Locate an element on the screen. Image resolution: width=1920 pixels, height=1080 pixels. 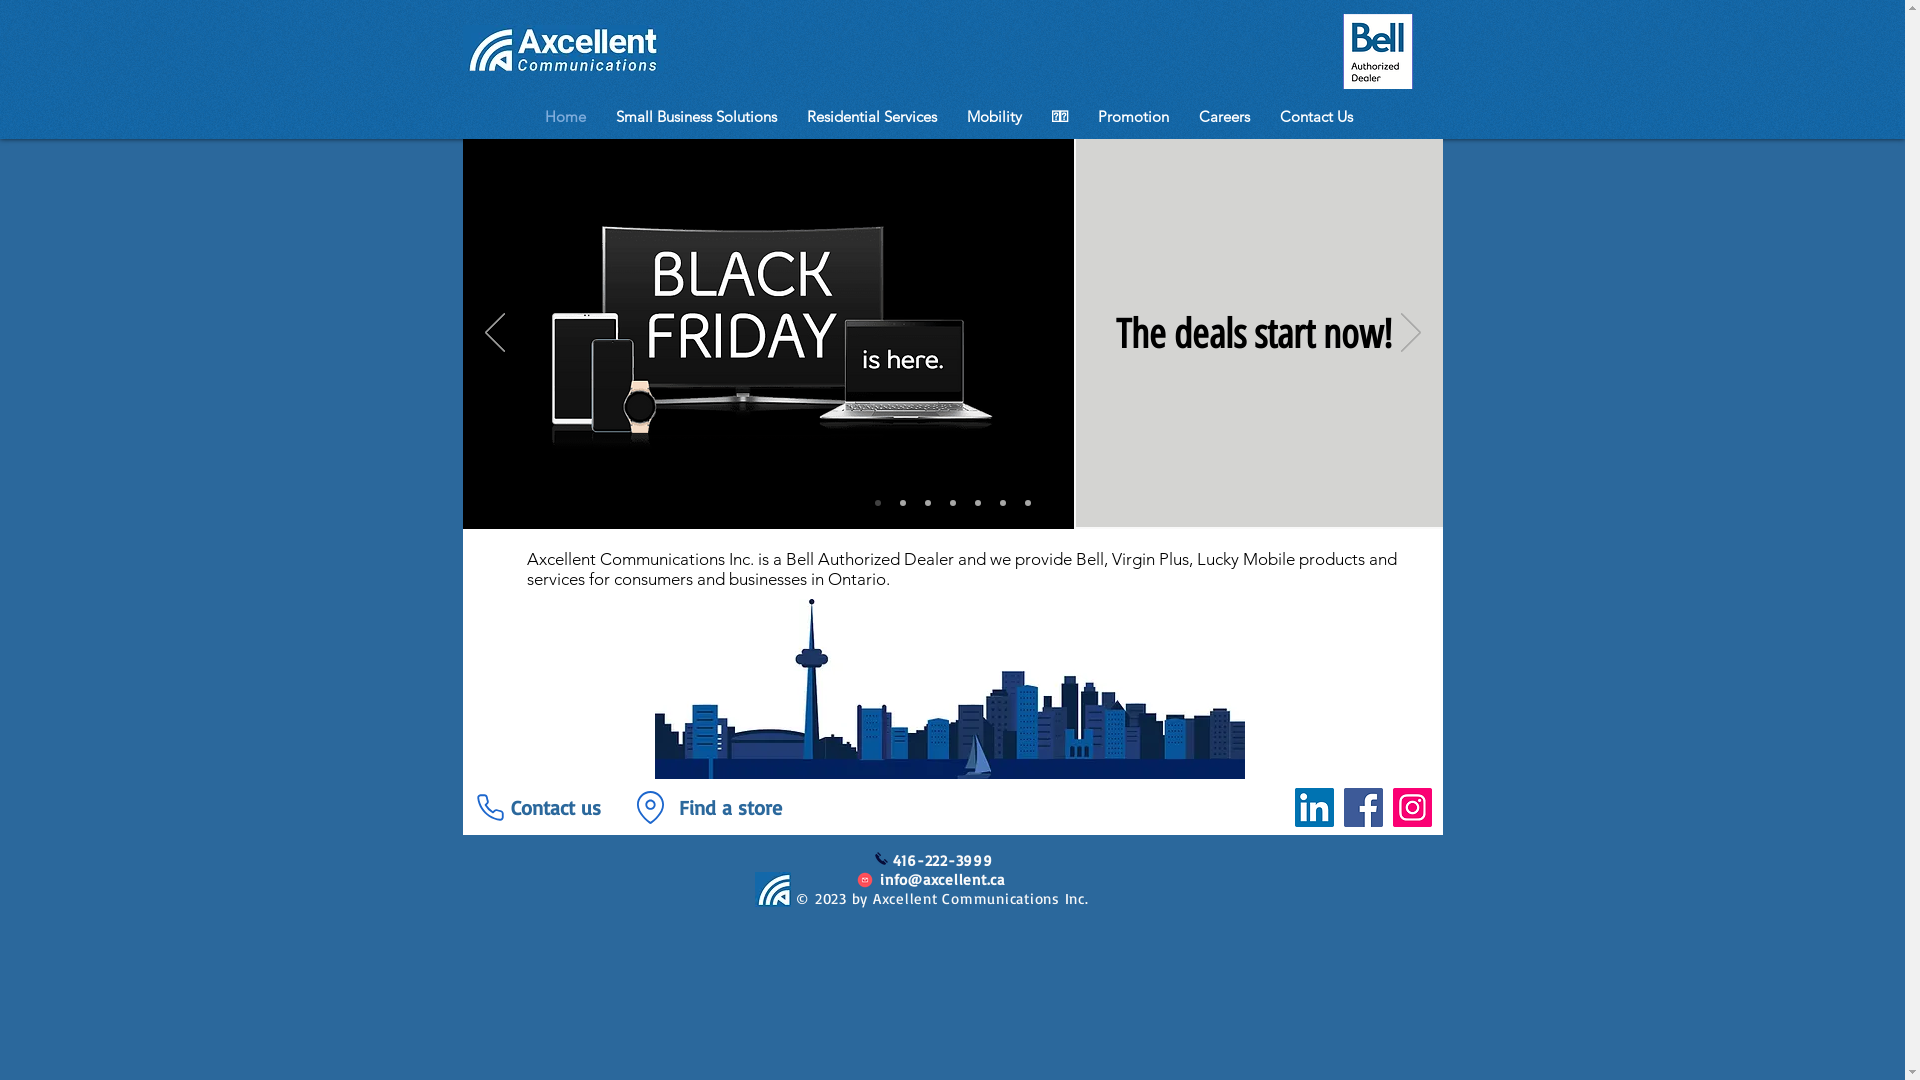
info@axcellent.ca is located at coordinates (942, 880).